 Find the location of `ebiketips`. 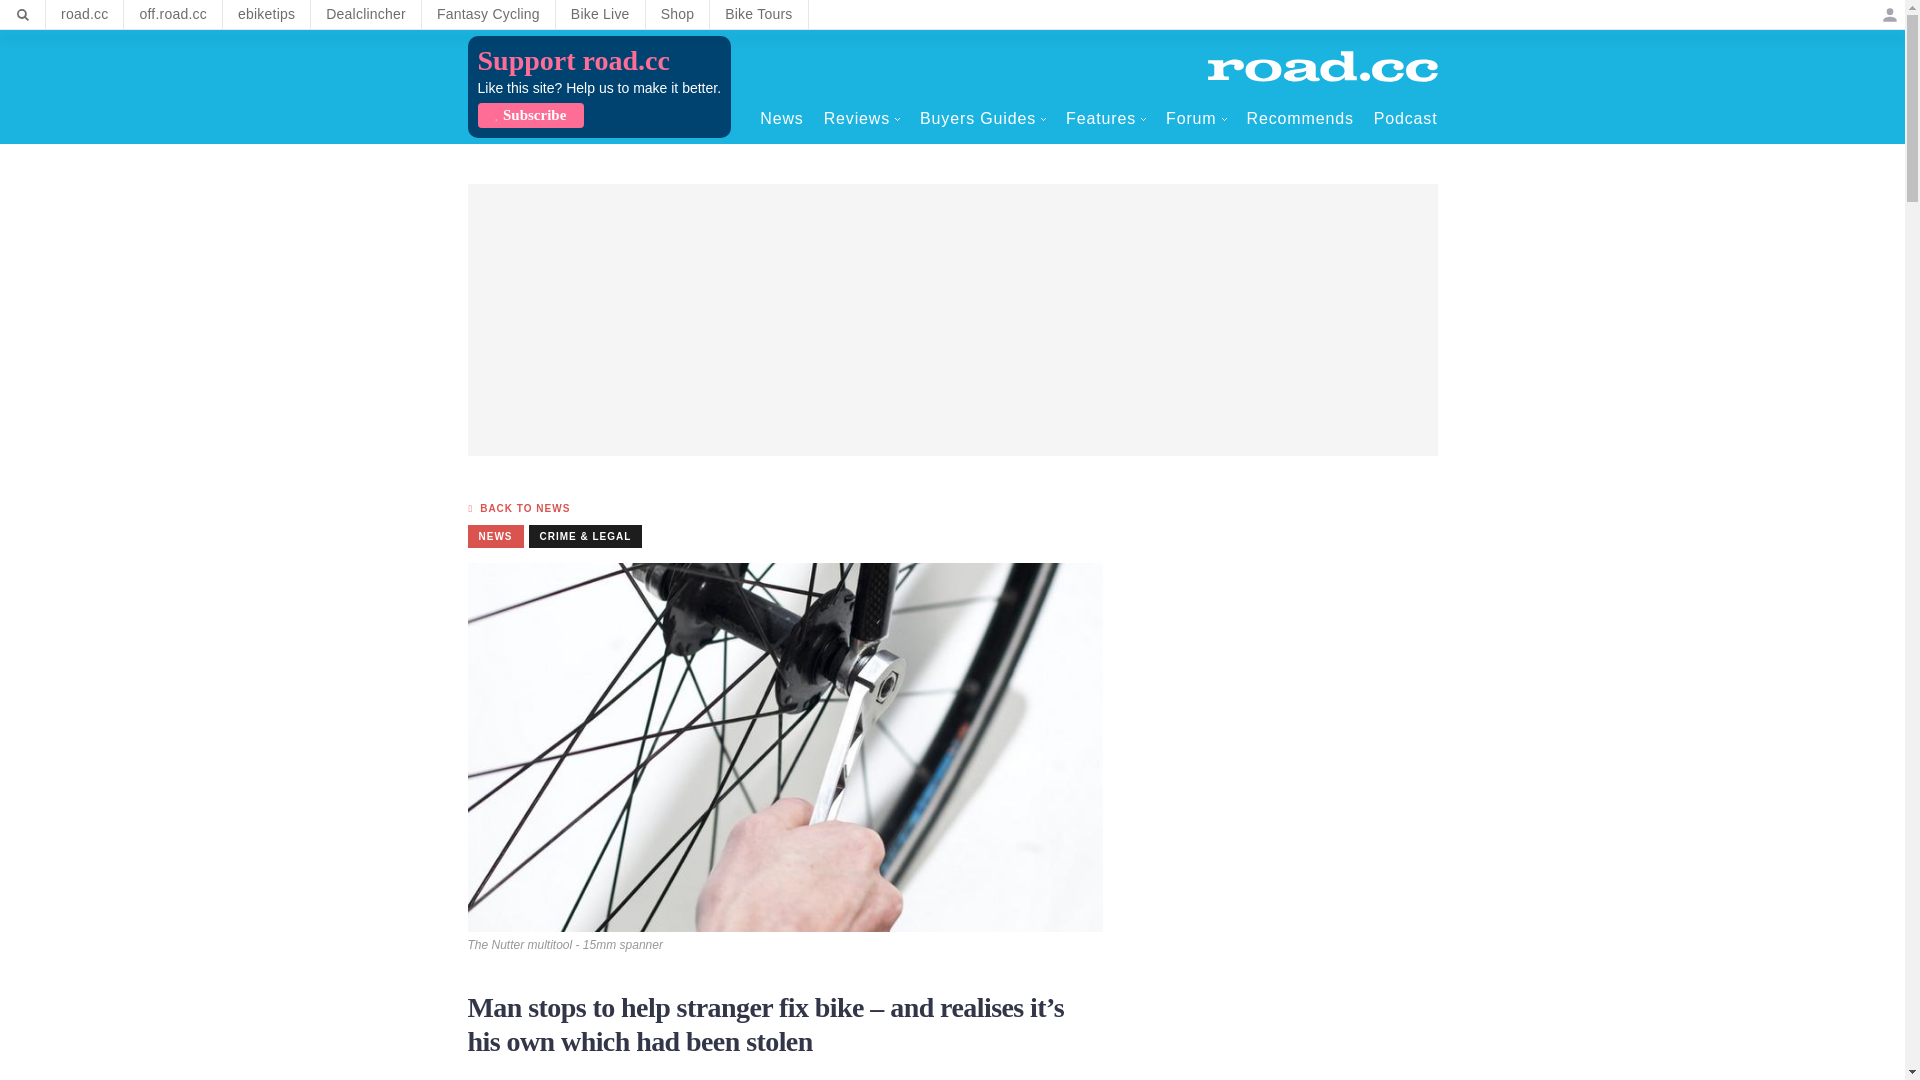

ebiketips is located at coordinates (266, 14).